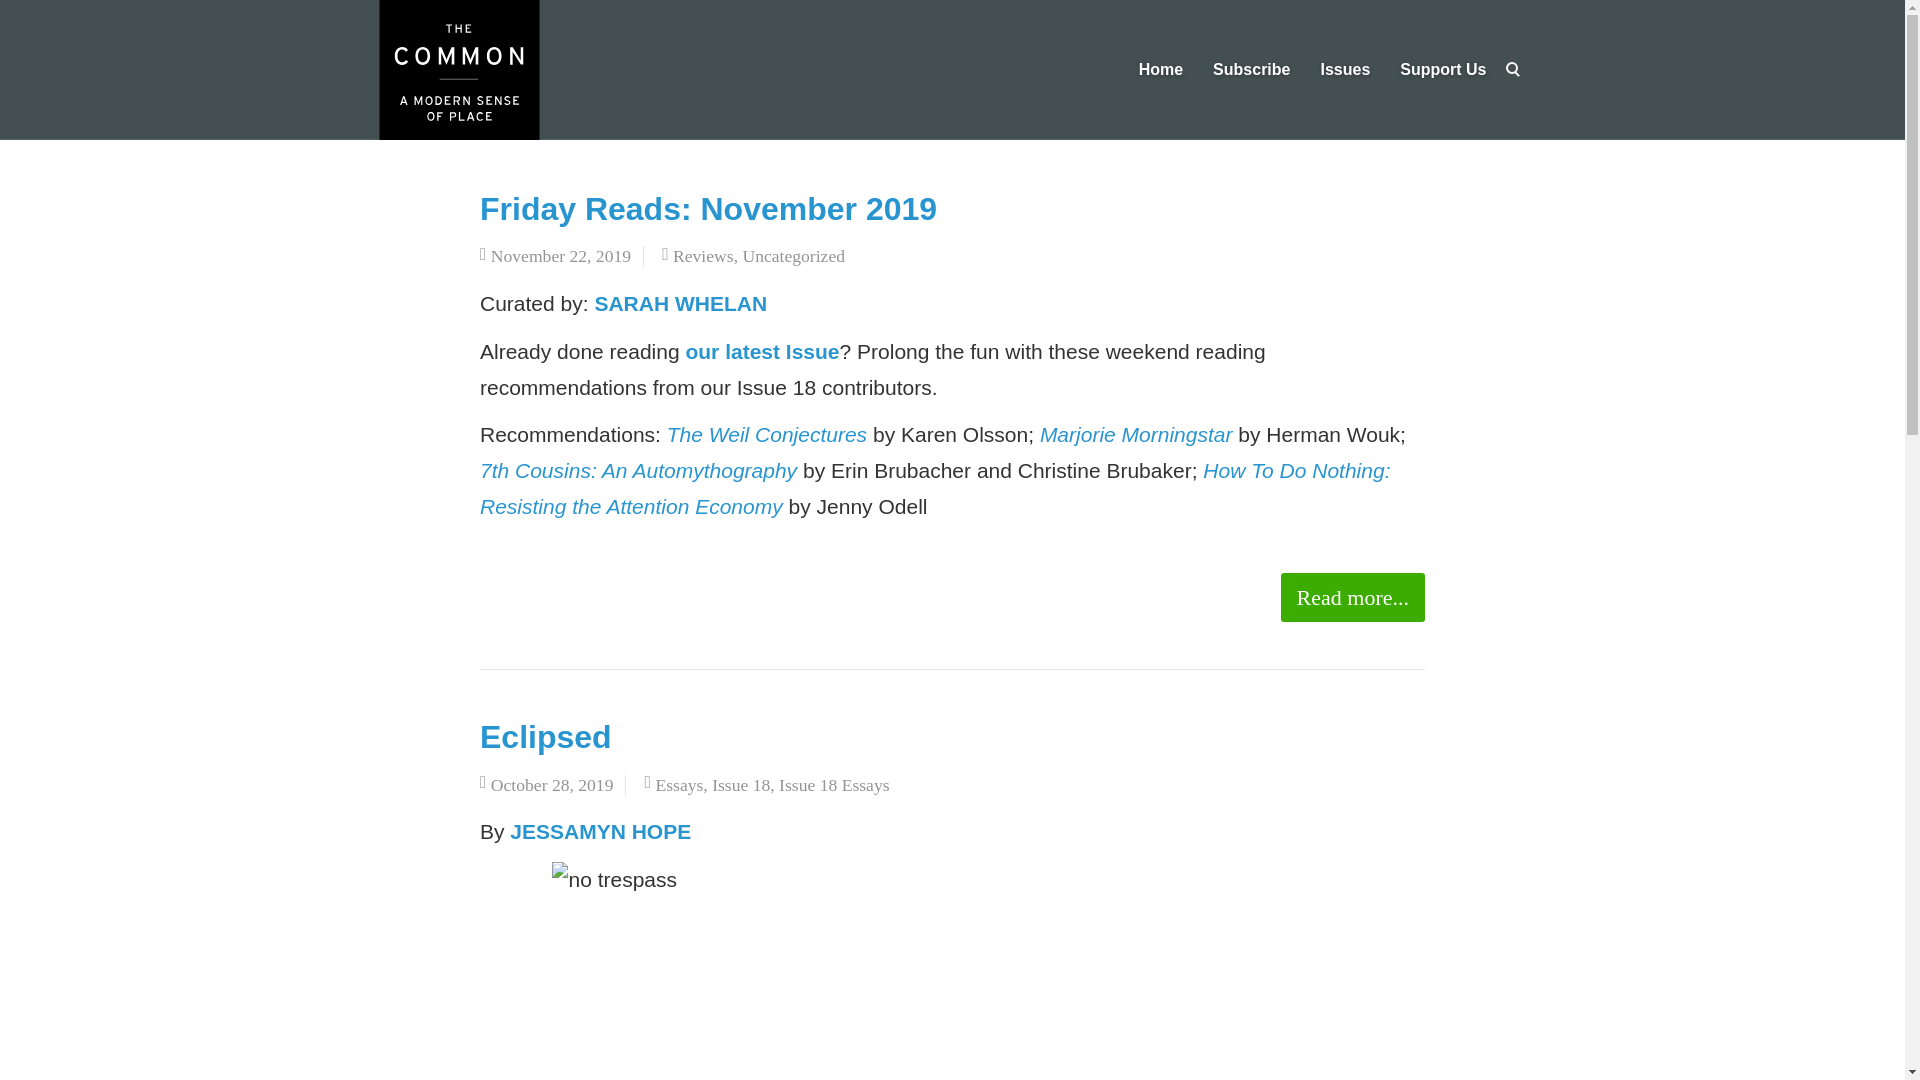  What do you see at coordinates (708, 208) in the screenshot?
I see `Friday Reads: November 2019` at bounding box center [708, 208].